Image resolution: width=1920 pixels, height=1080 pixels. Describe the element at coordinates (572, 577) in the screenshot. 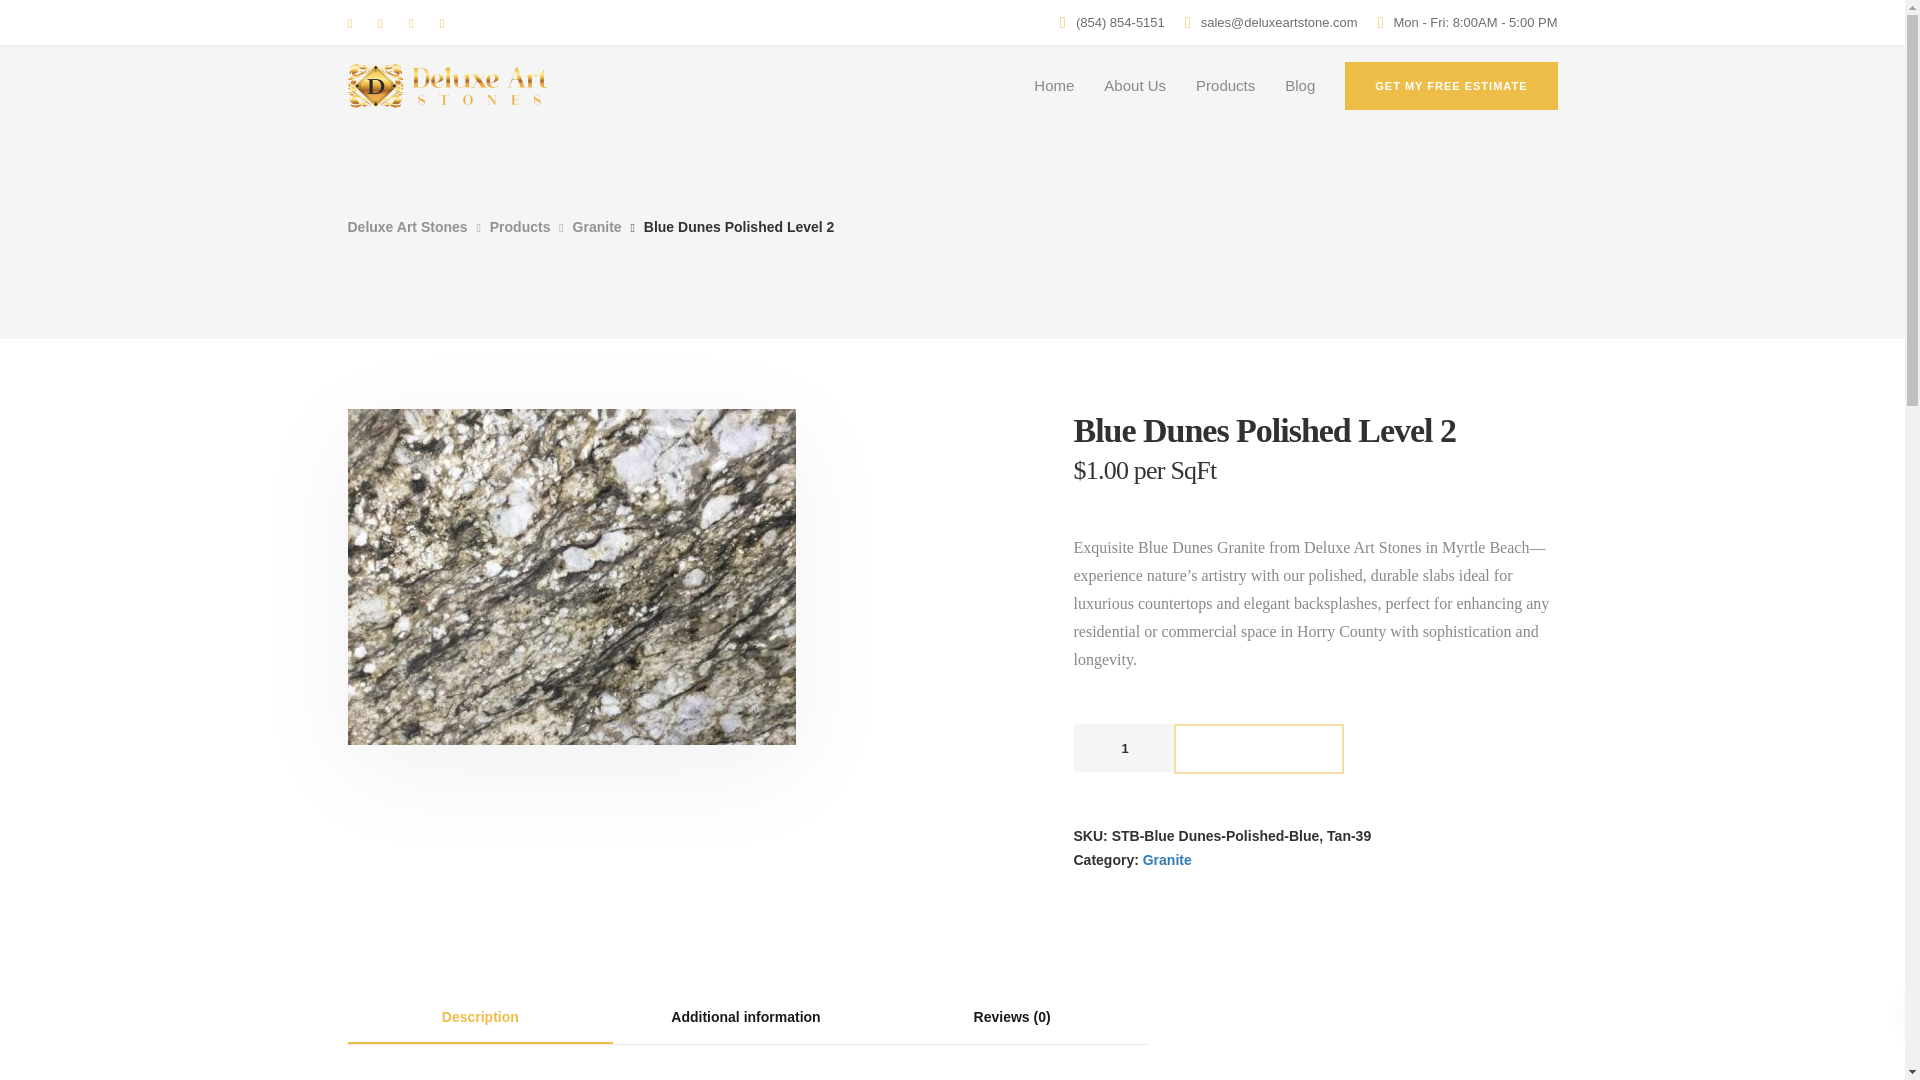

I see `Deluxe-Art-Stones-Blue-Dunes-1.jpeg` at that location.